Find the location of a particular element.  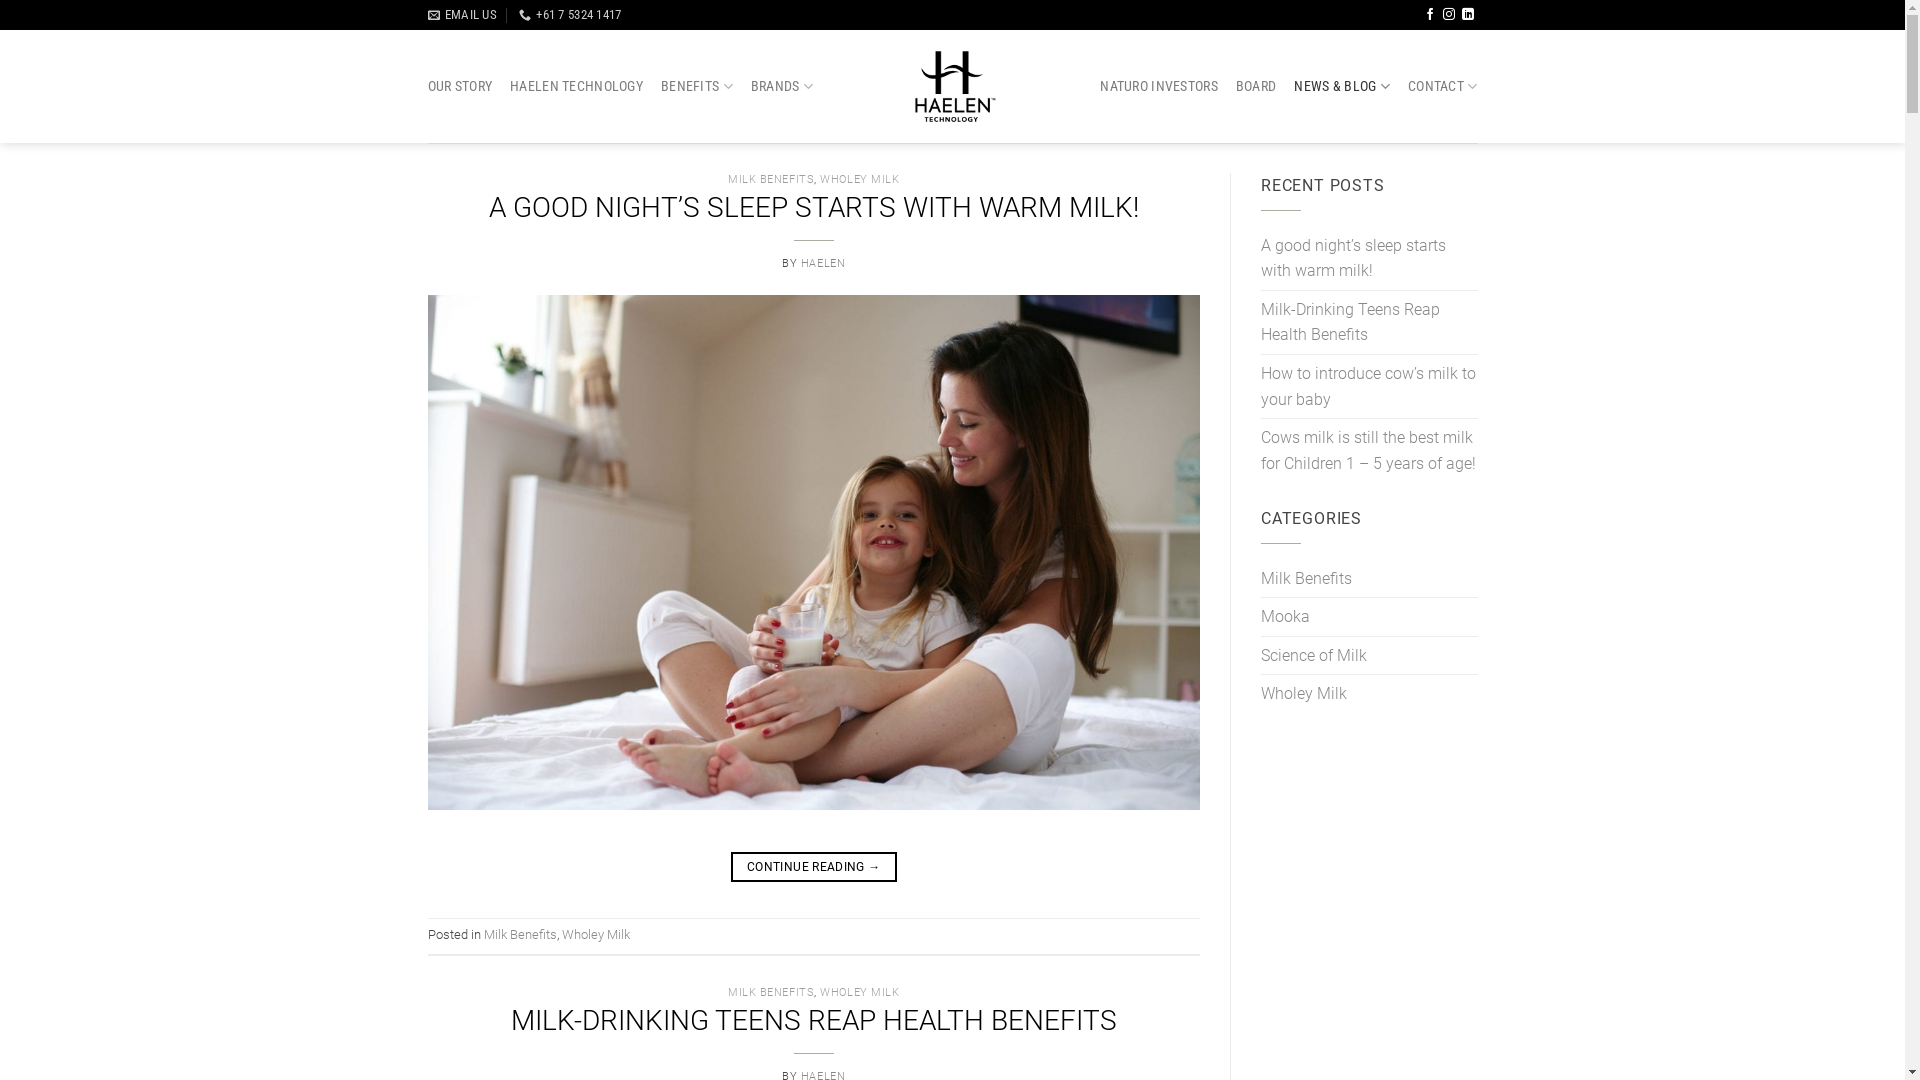

Science of Milk is located at coordinates (1314, 656).